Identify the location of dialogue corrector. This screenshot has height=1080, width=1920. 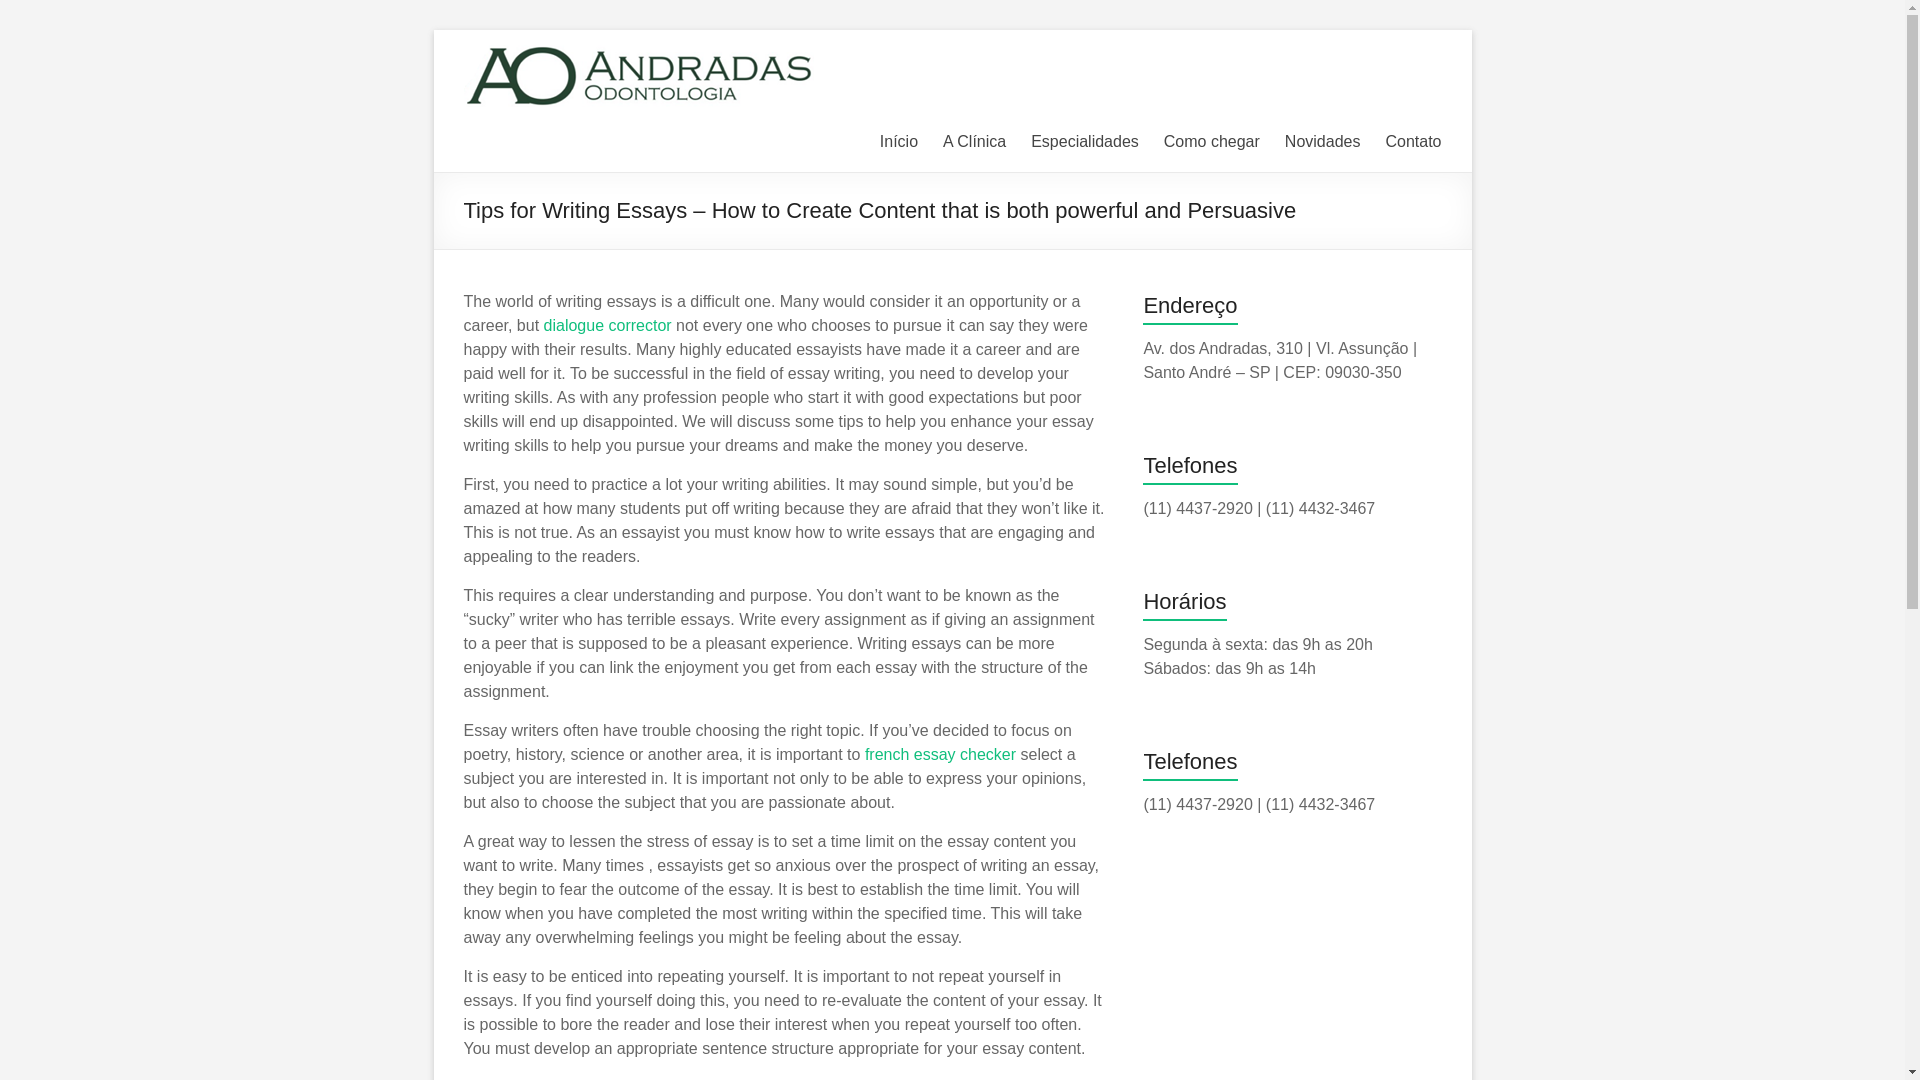
(608, 325).